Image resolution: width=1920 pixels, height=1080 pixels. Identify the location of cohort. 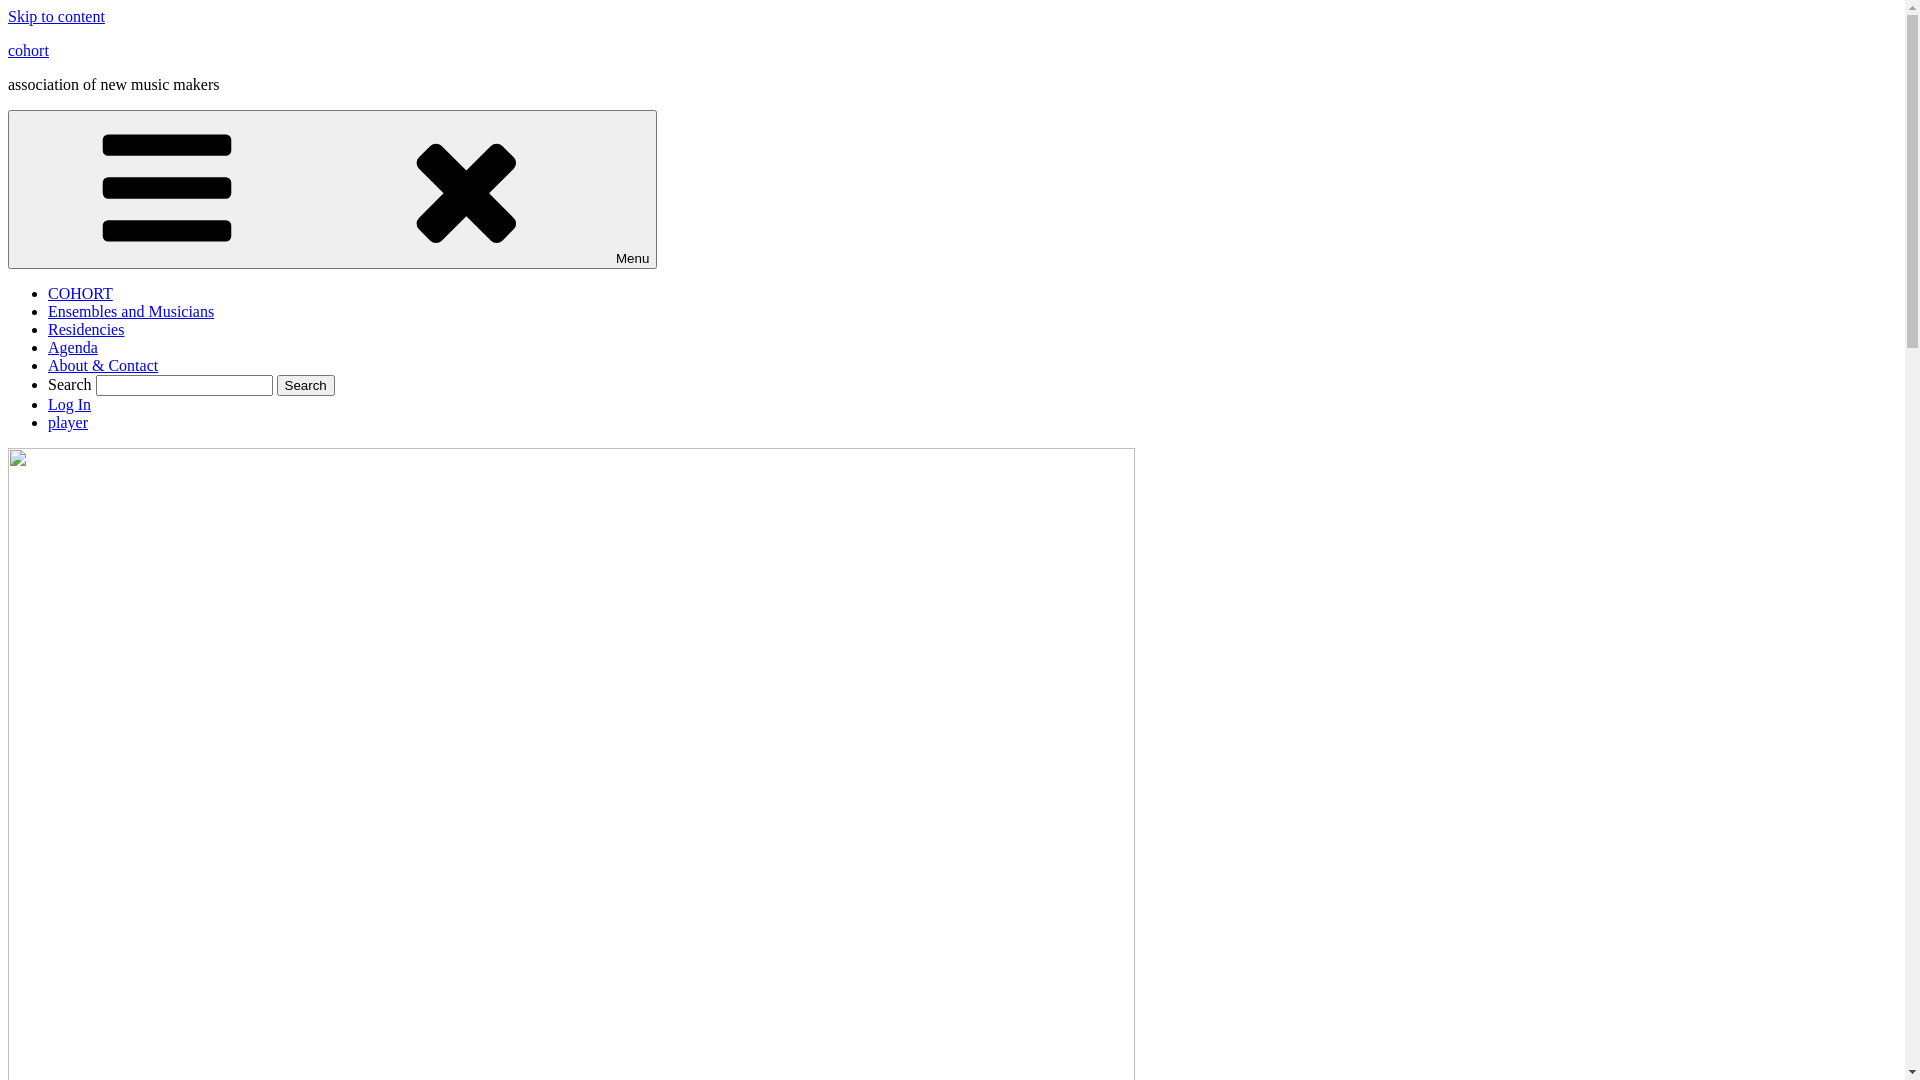
(28, 50).